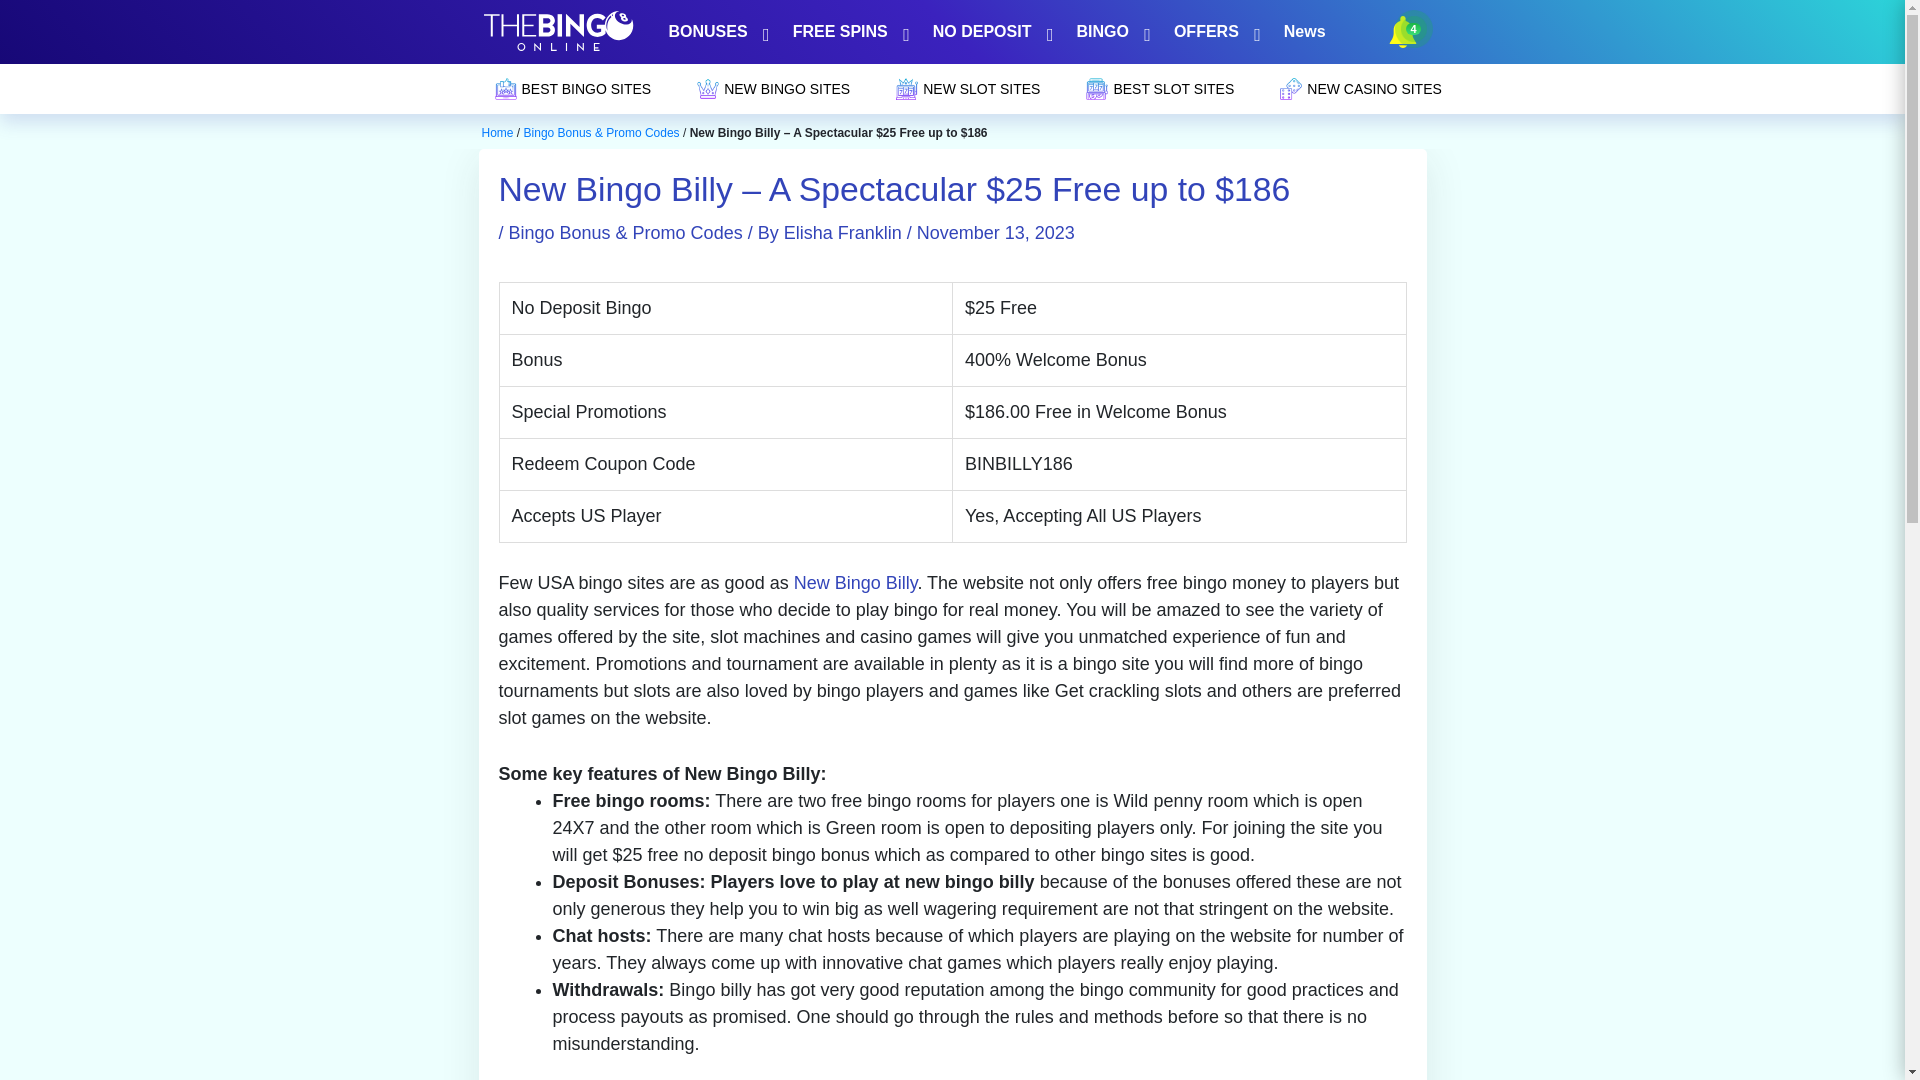  Describe the element at coordinates (716, 32) in the screenshot. I see `BONUSES` at that location.